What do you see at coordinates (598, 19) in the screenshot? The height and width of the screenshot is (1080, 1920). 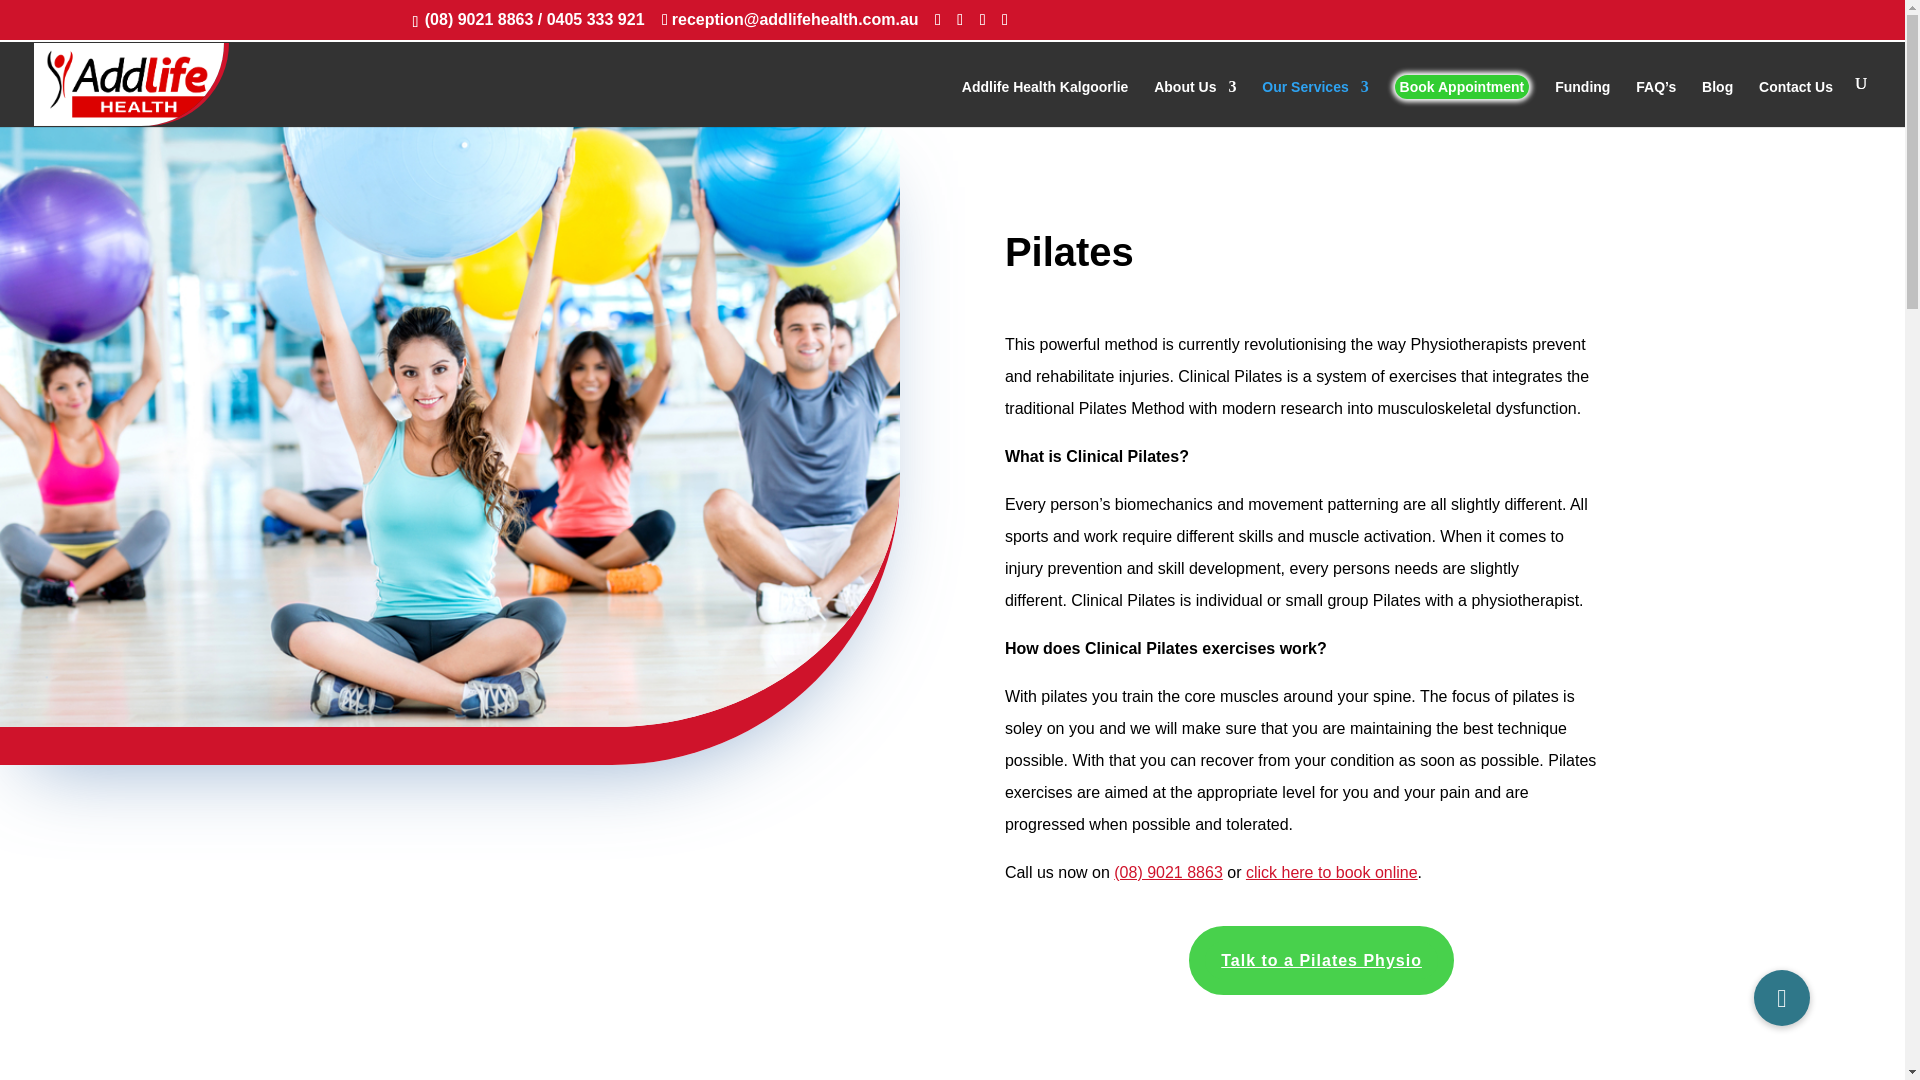 I see `0405 333 921` at bounding box center [598, 19].